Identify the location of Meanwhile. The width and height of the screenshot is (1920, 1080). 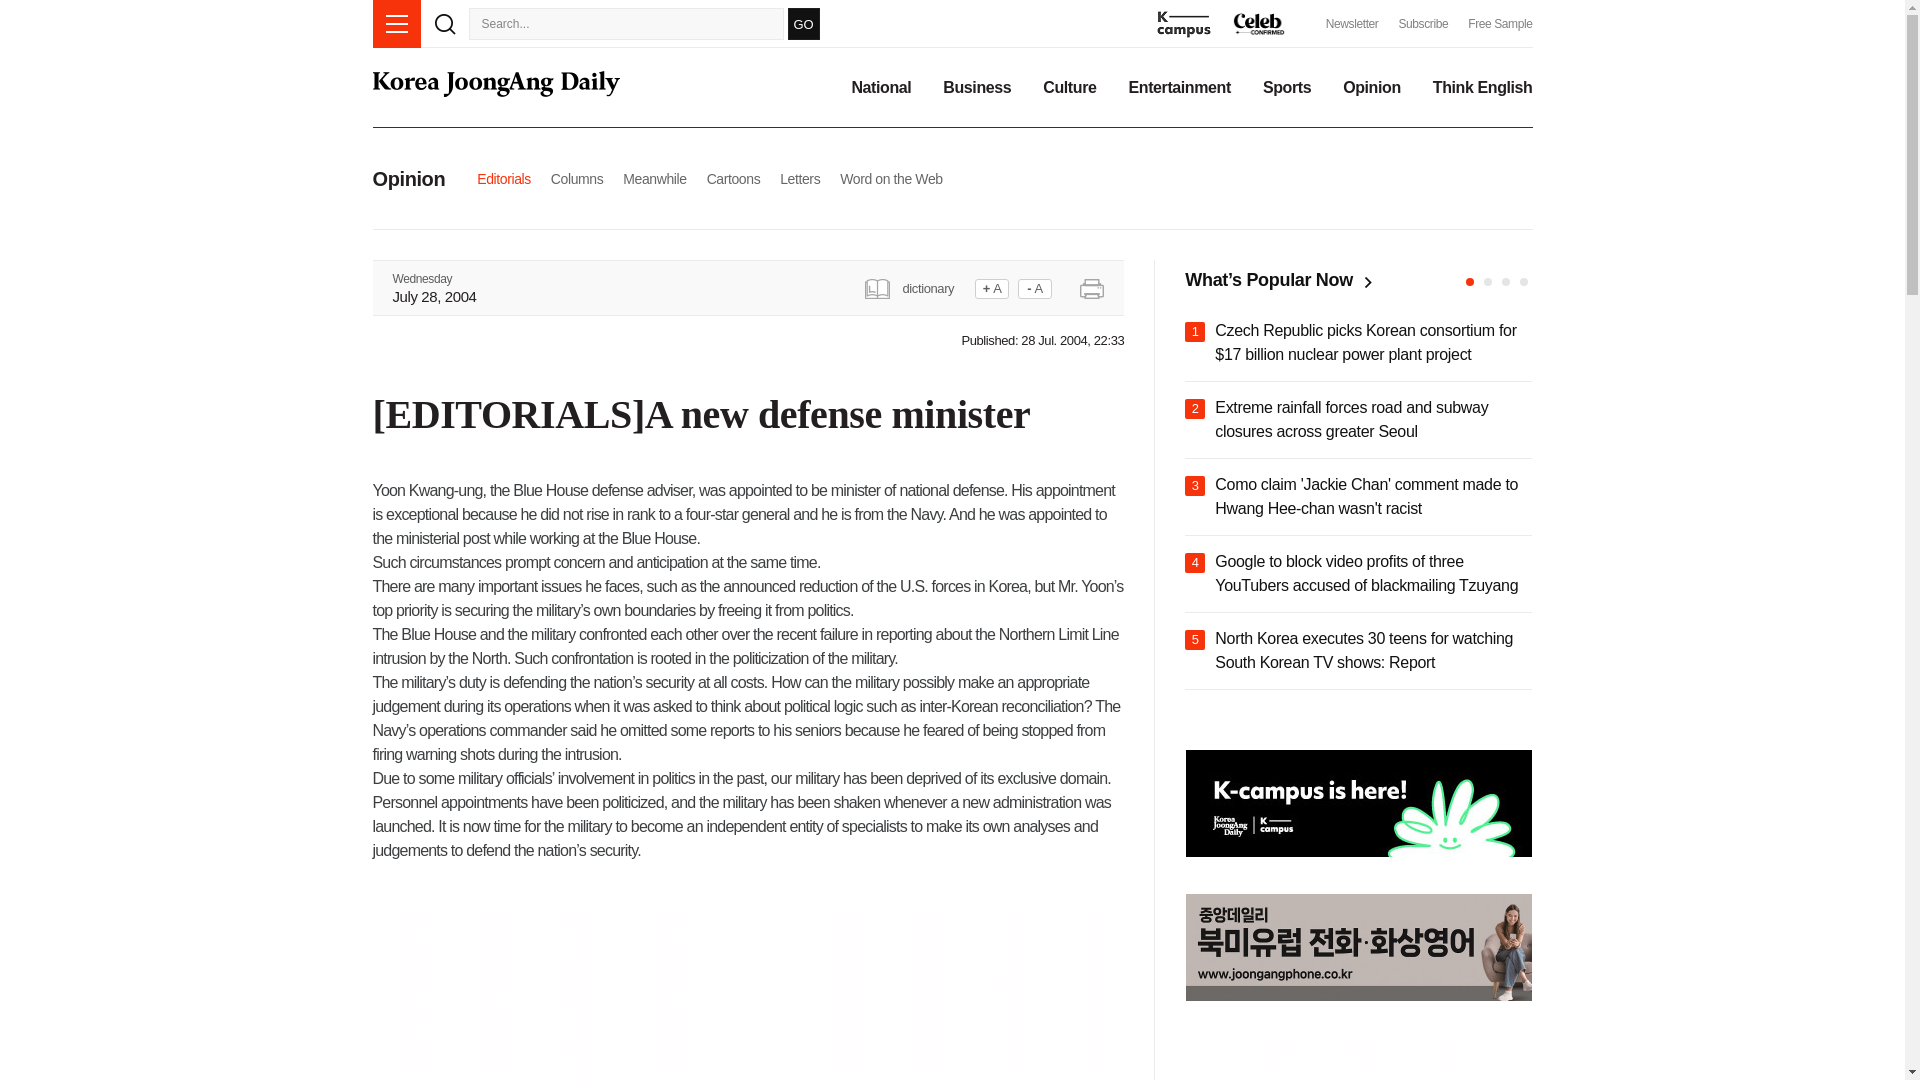
(654, 178).